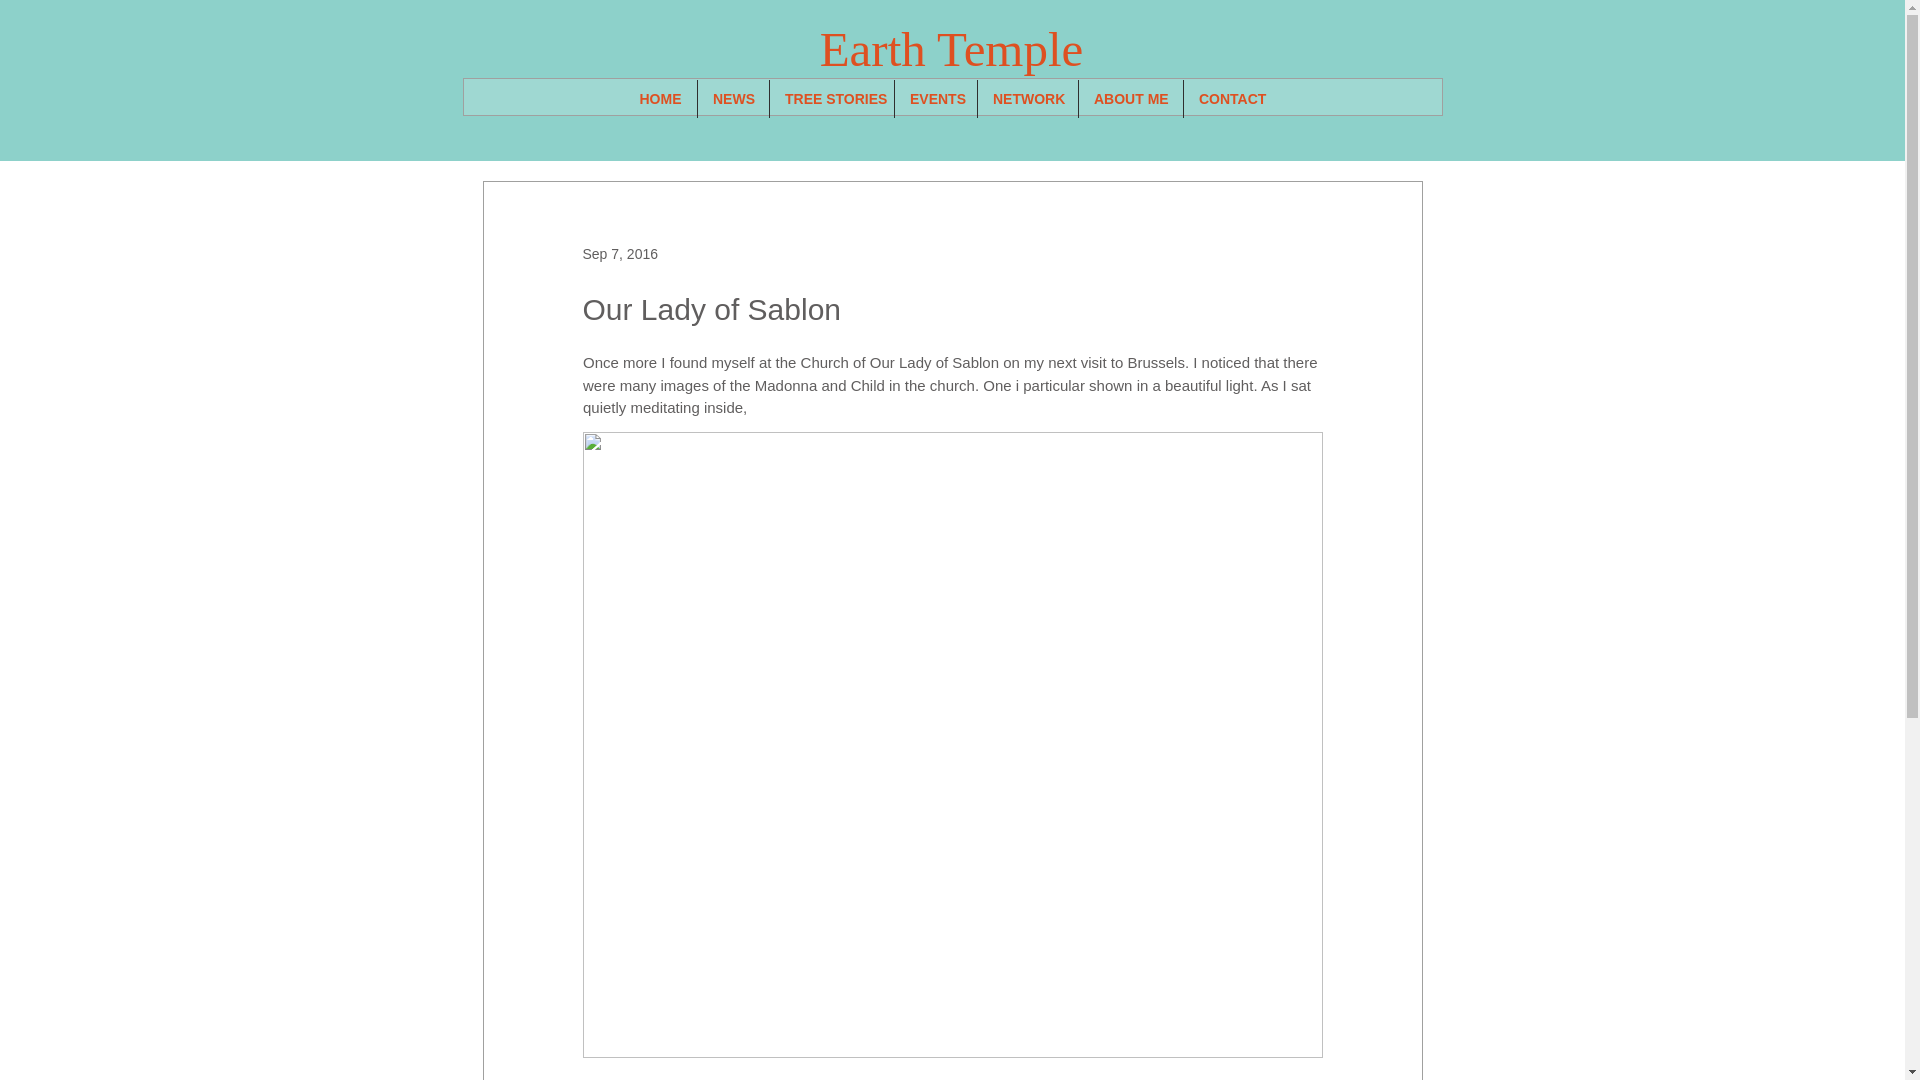 The width and height of the screenshot is (1920, 1080). I want to click on EVENTS, so click(936, 98).